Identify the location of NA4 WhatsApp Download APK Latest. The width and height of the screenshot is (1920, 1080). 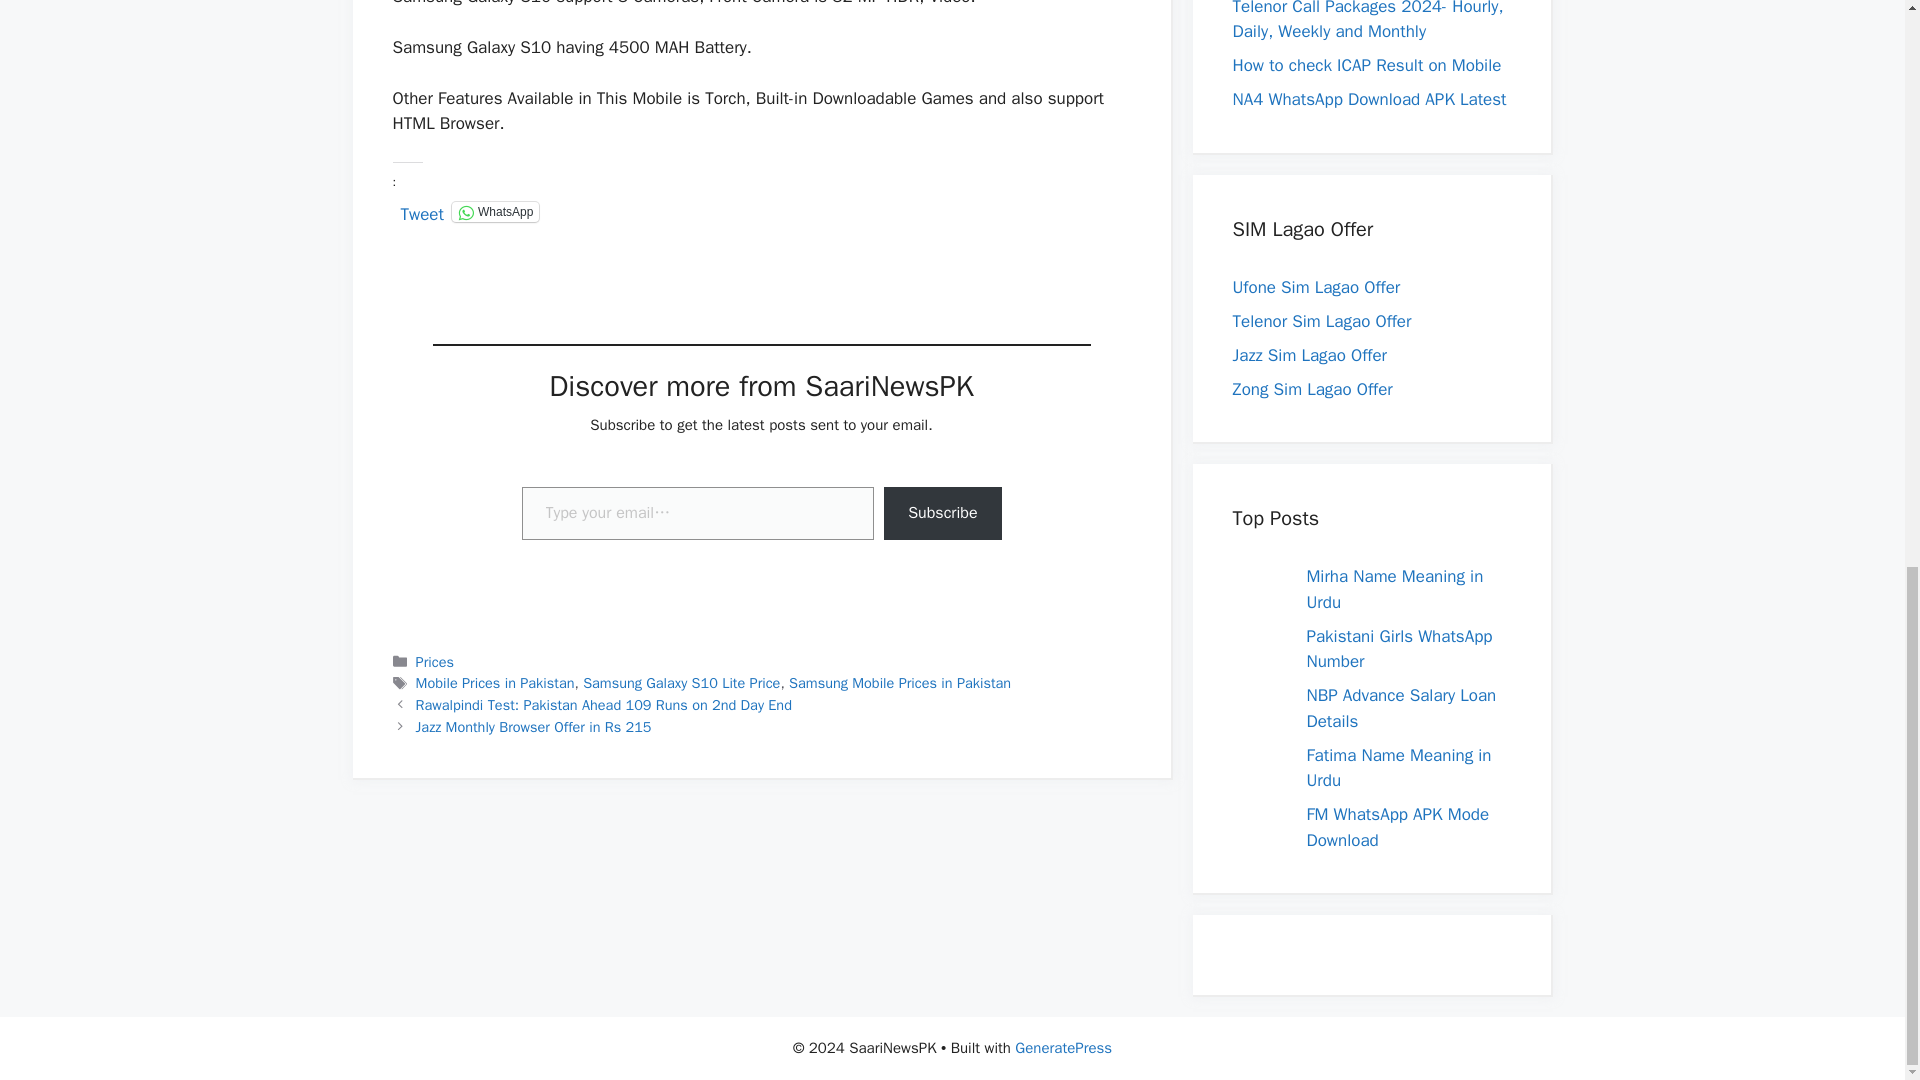
(1368, 99).